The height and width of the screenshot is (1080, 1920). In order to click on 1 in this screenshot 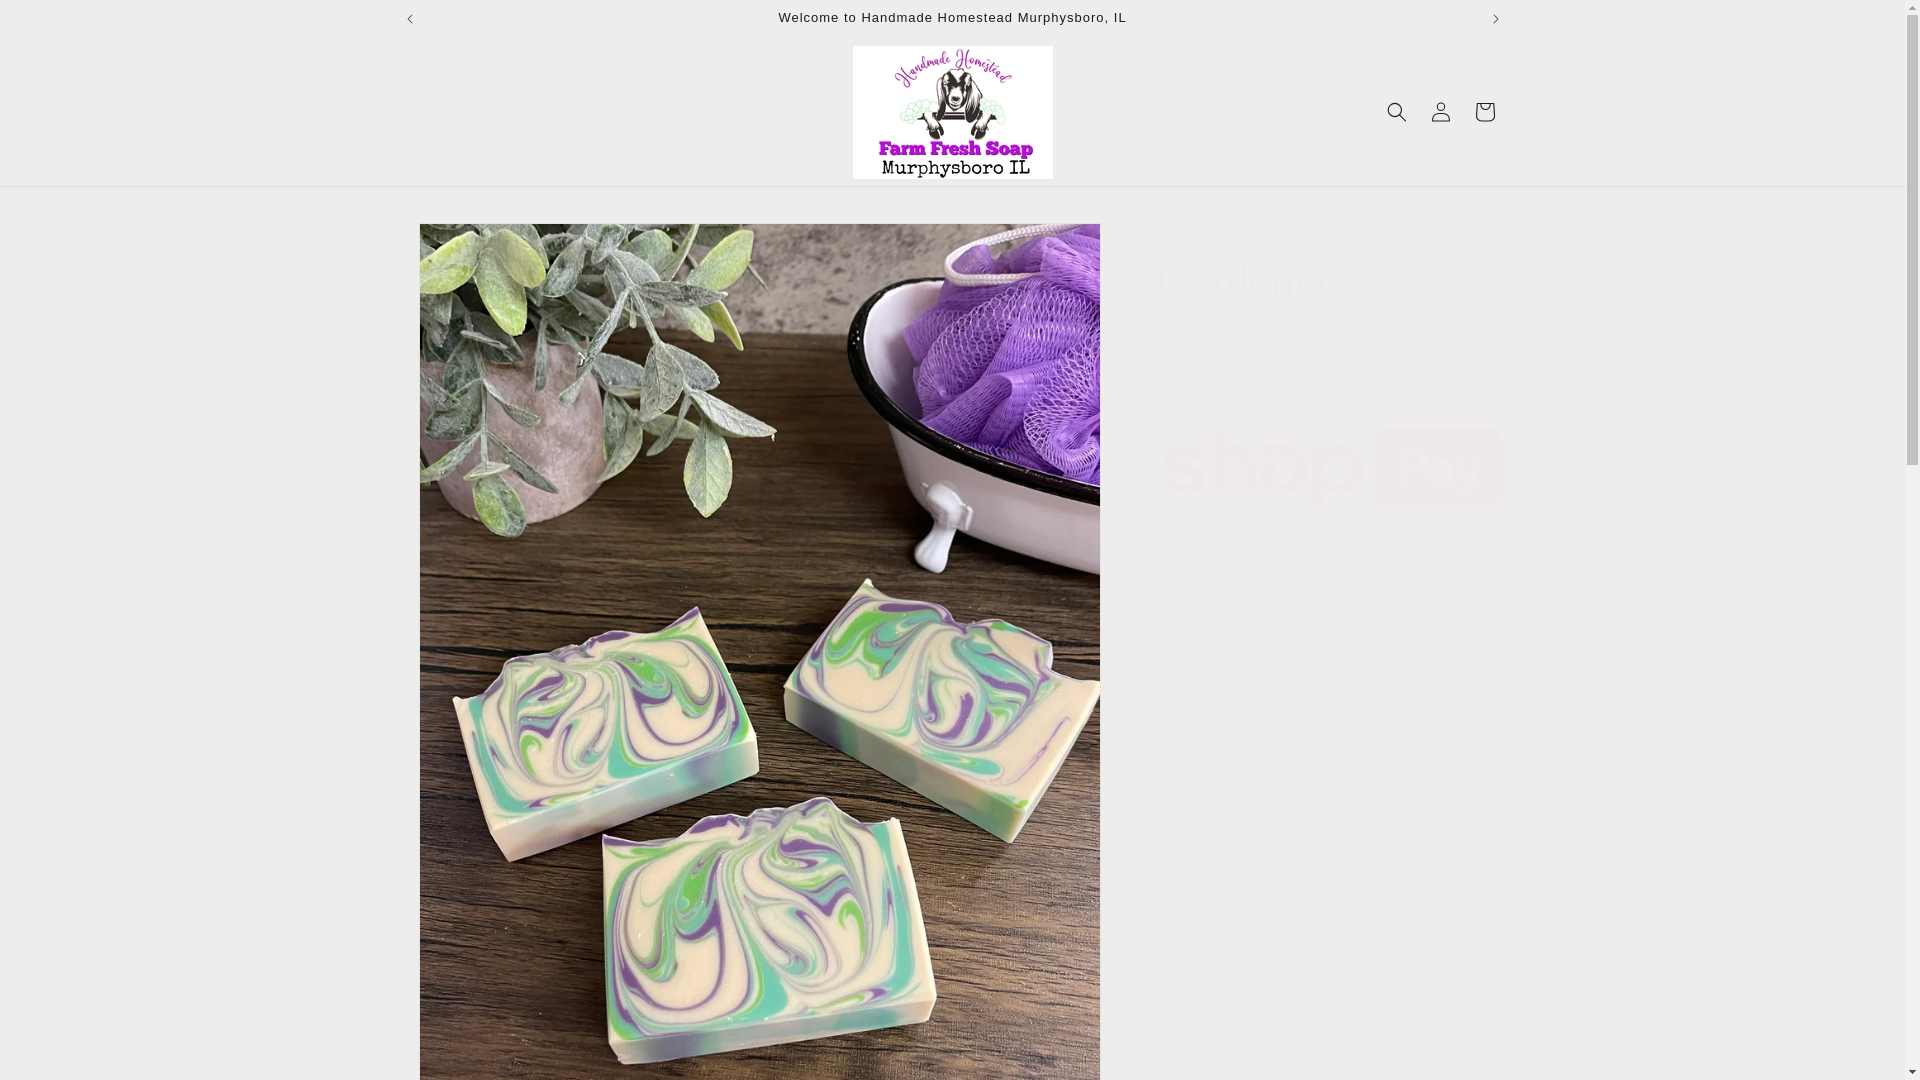, I will do `click(1228, 601)`.